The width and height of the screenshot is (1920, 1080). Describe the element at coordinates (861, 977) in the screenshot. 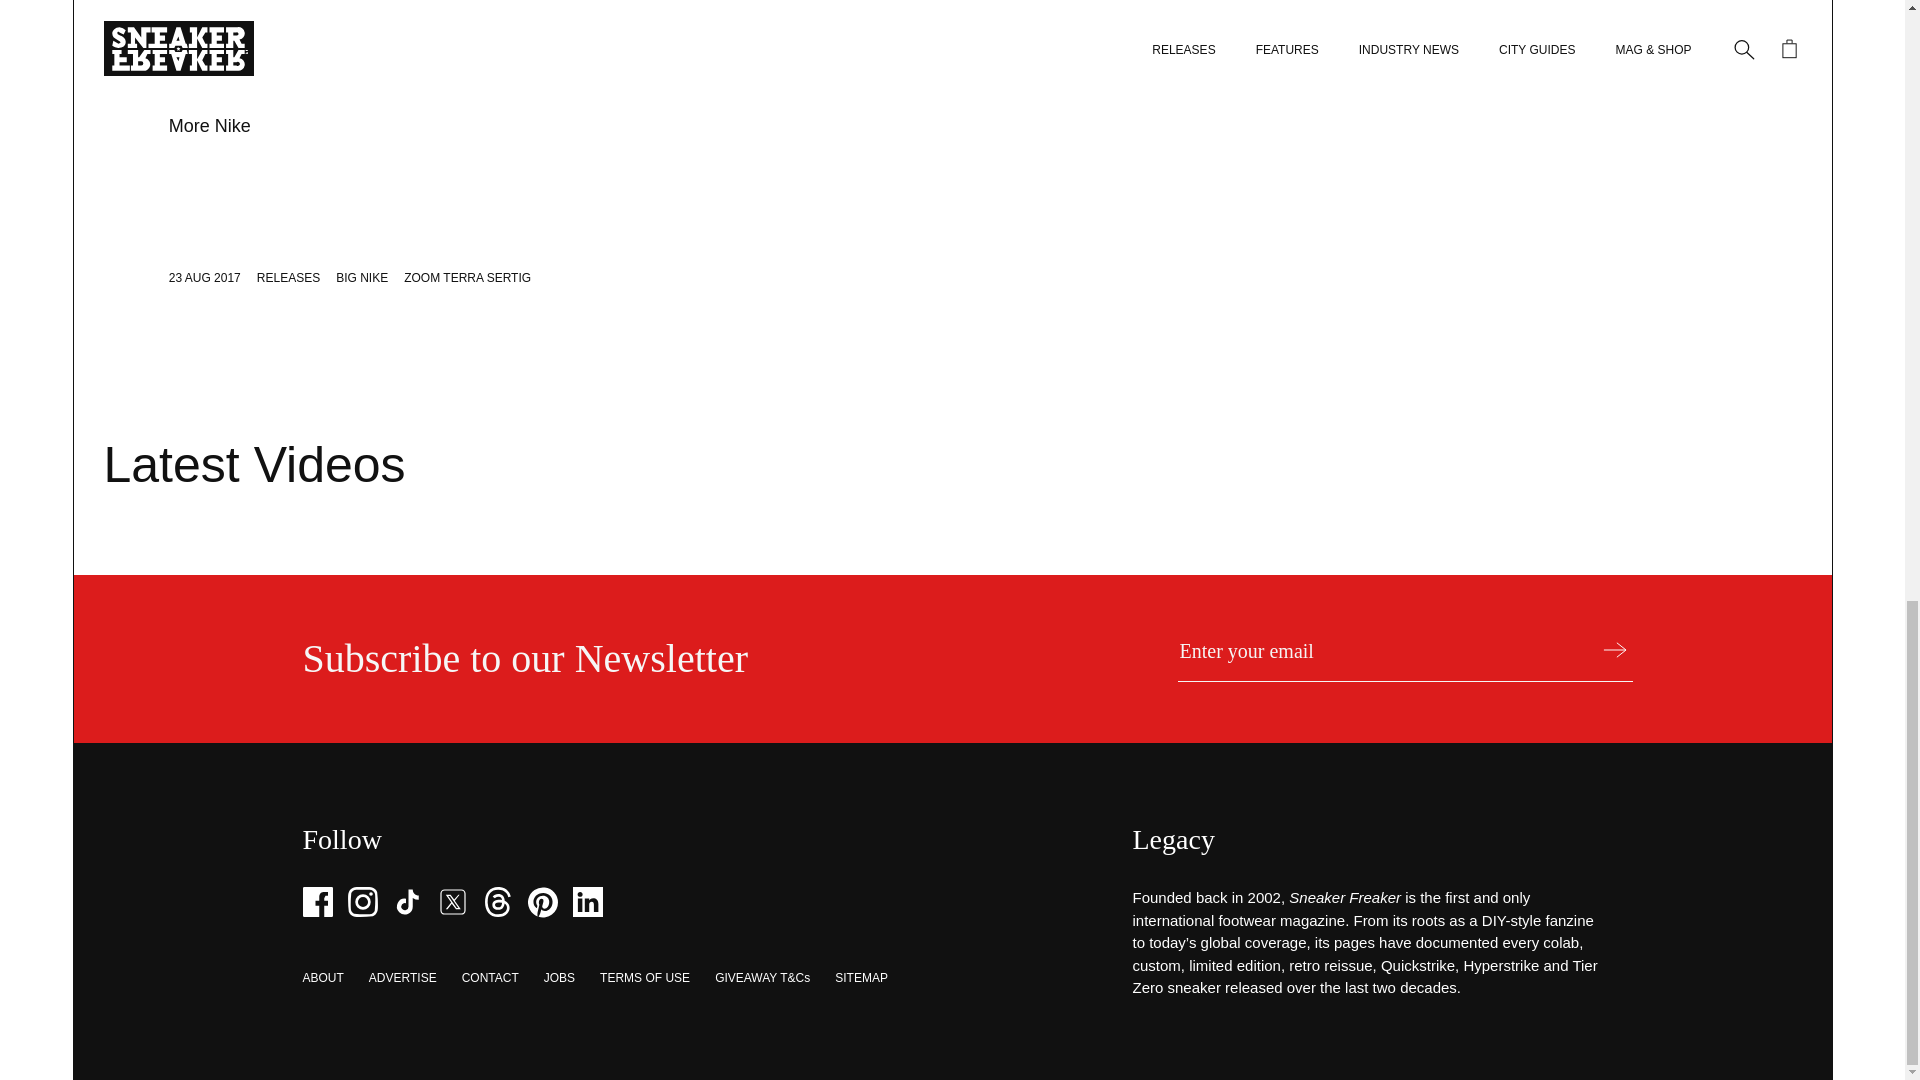

I see `SITEMAP` at that location.